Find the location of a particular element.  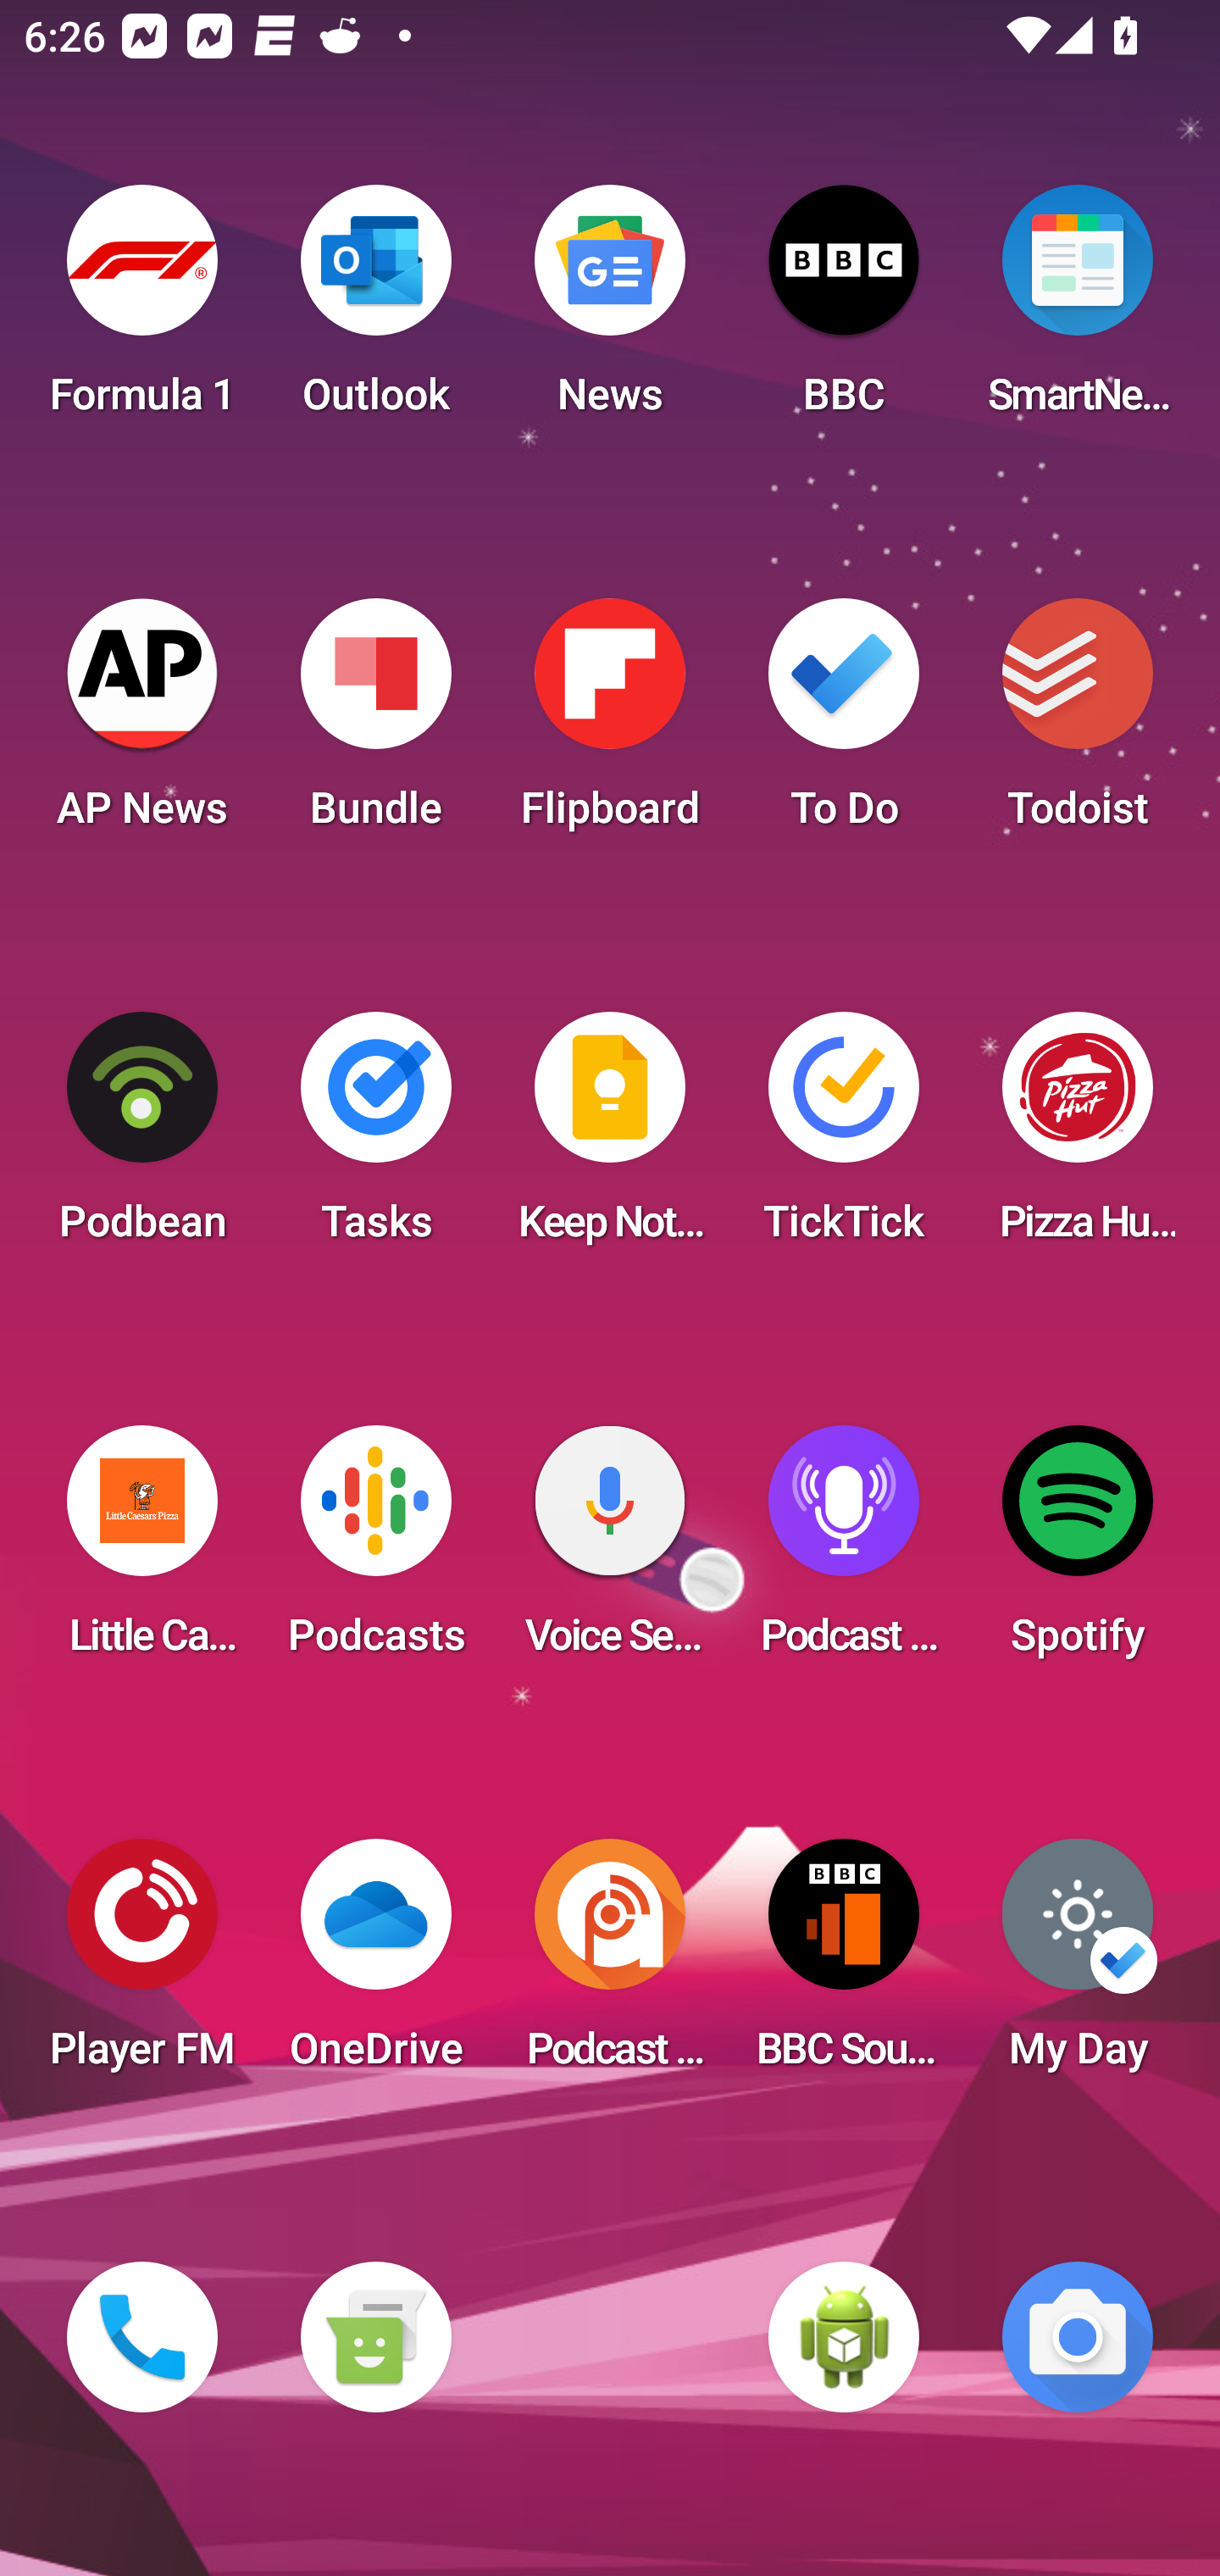

Podcast Player is located at coordinates (844, 1551).